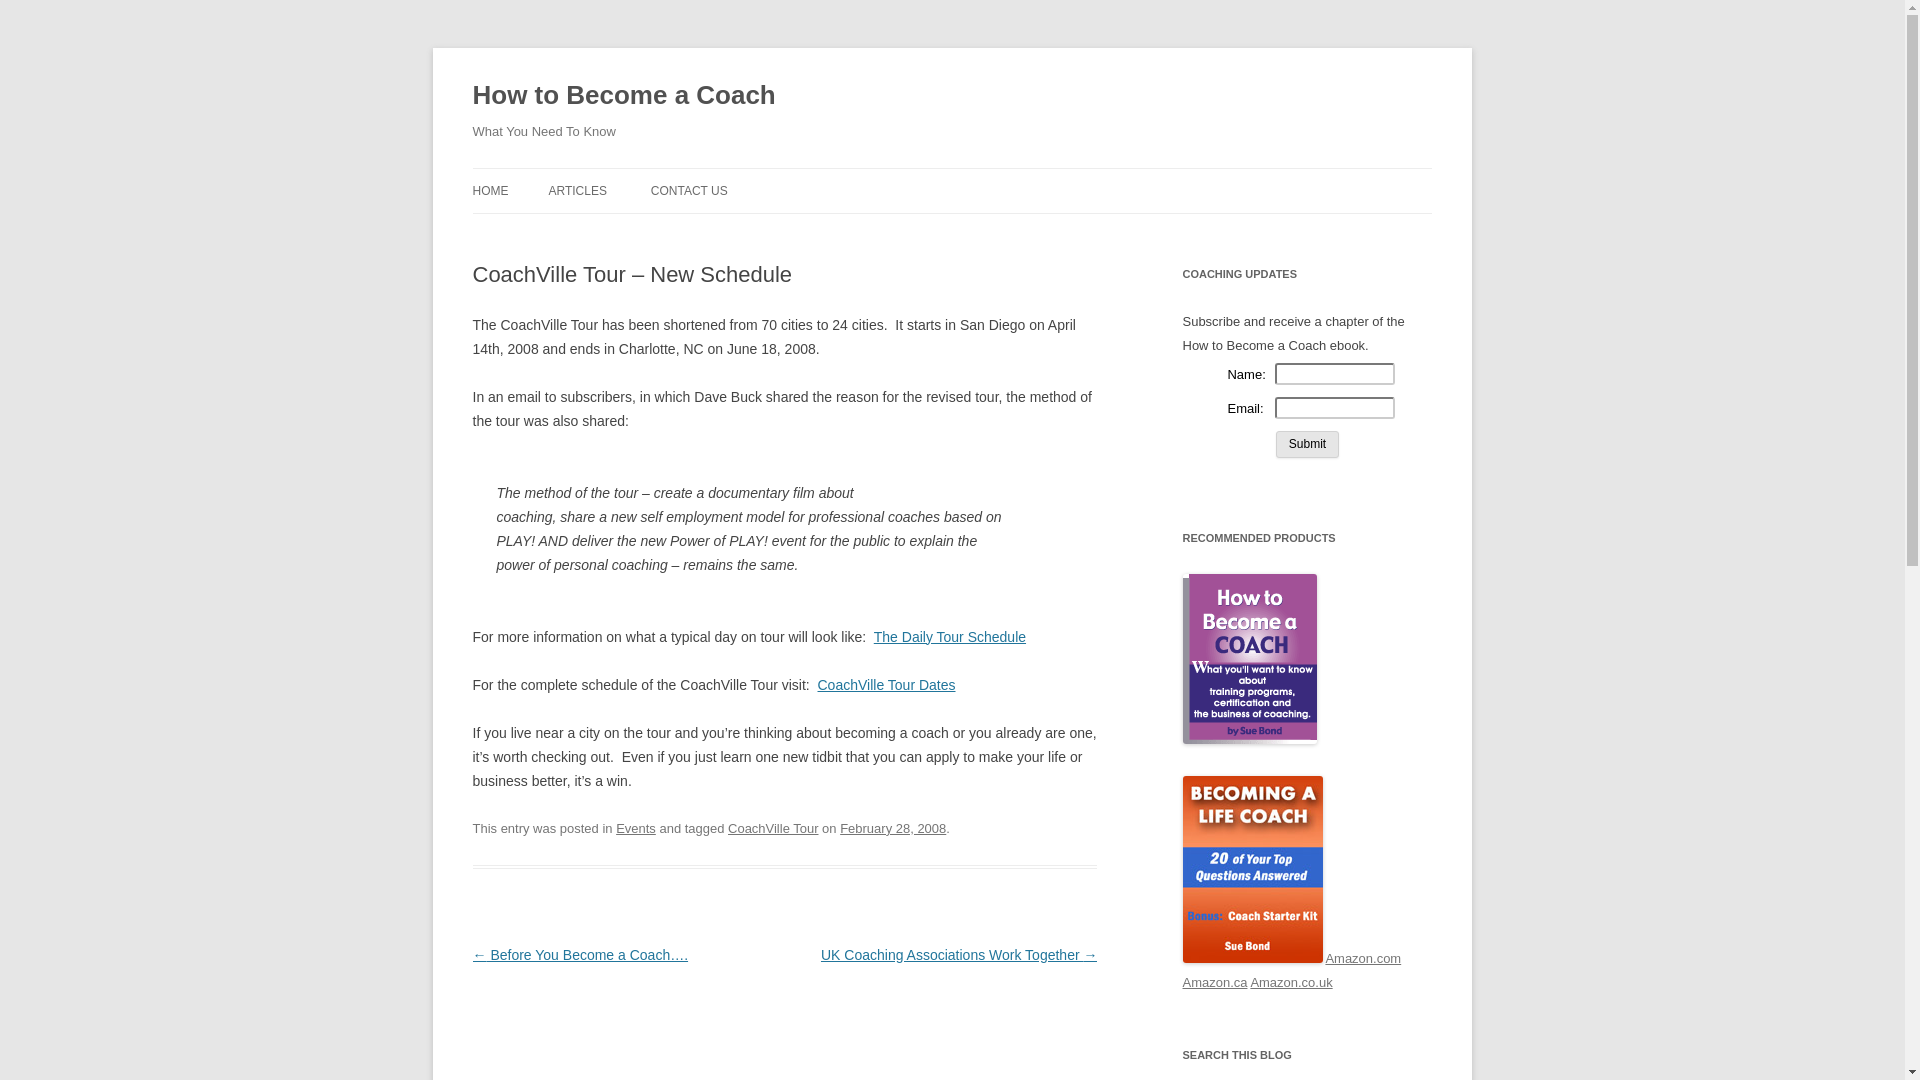 The width and height of the screenshot is (1920, 1080). I want to click on Amazon.com, so click(1362, 958).